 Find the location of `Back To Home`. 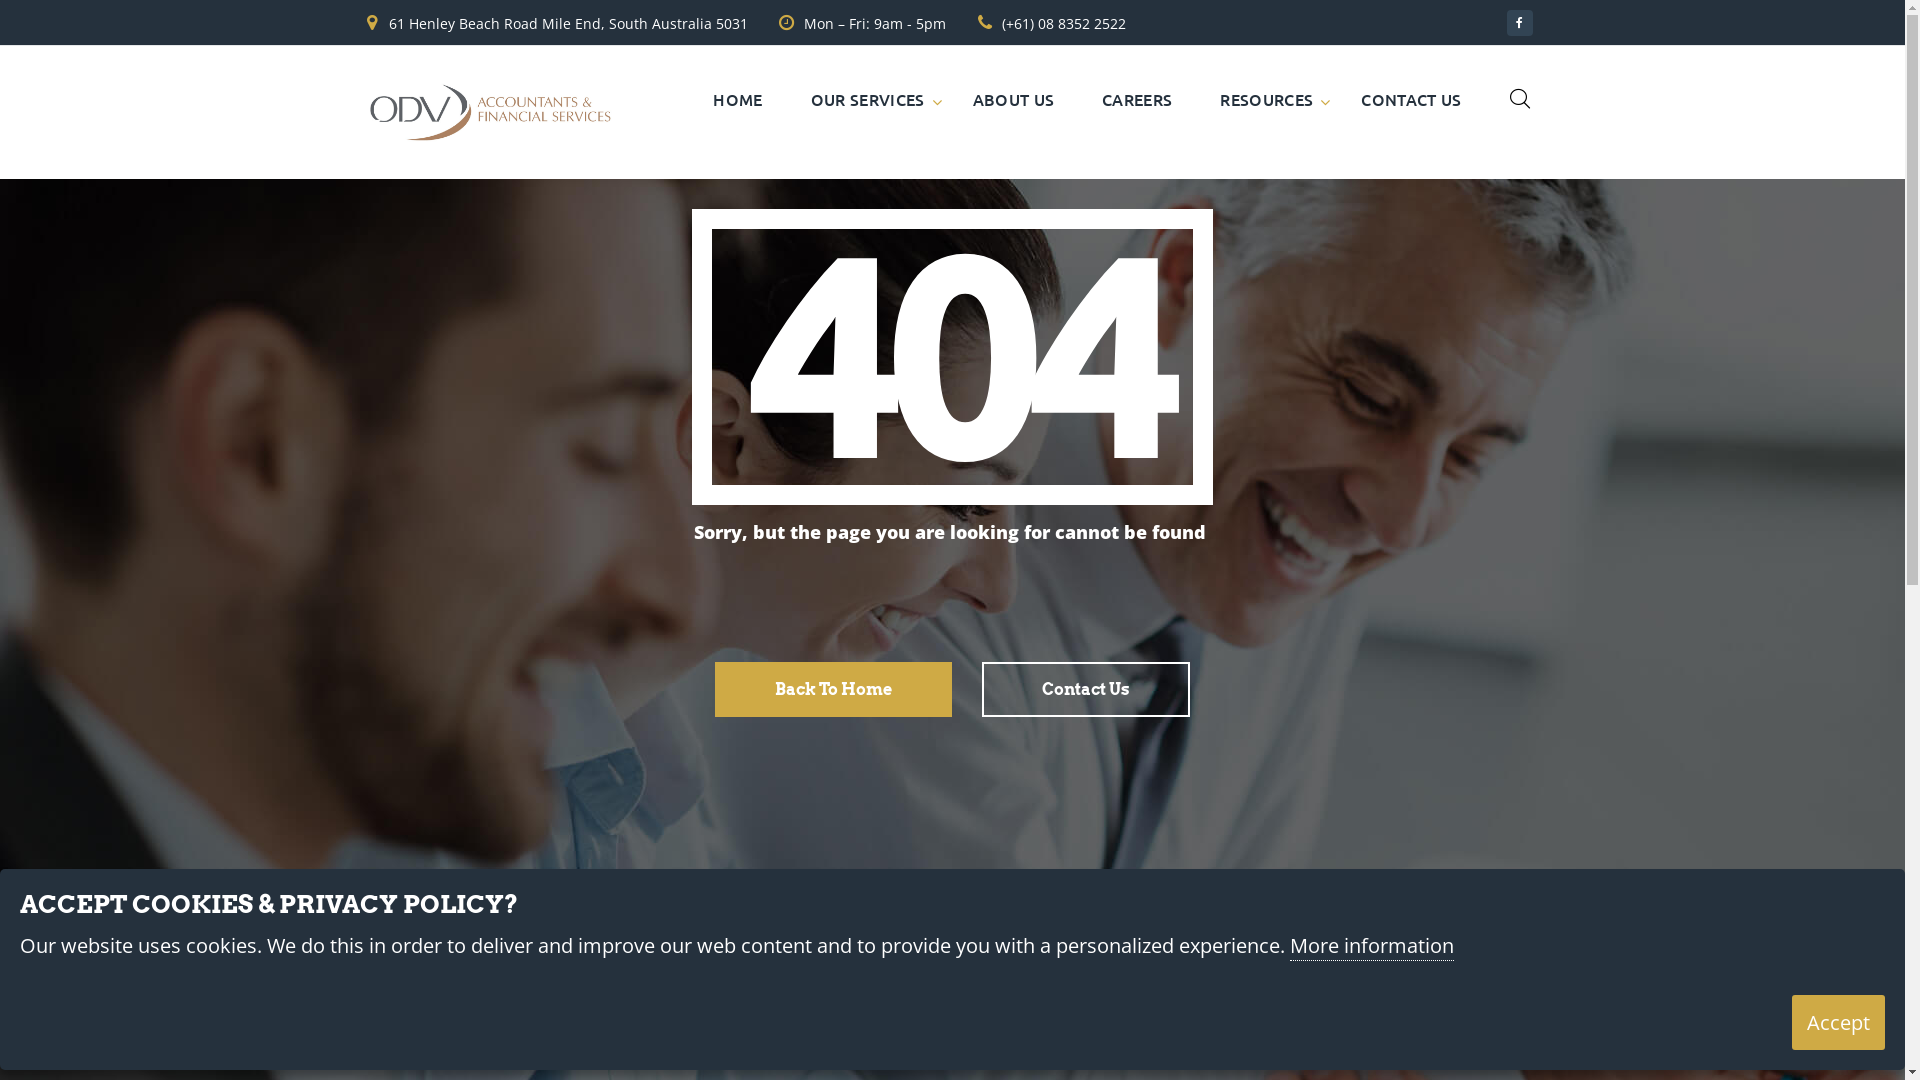

Back To Home is located at coordinates (834, 690).